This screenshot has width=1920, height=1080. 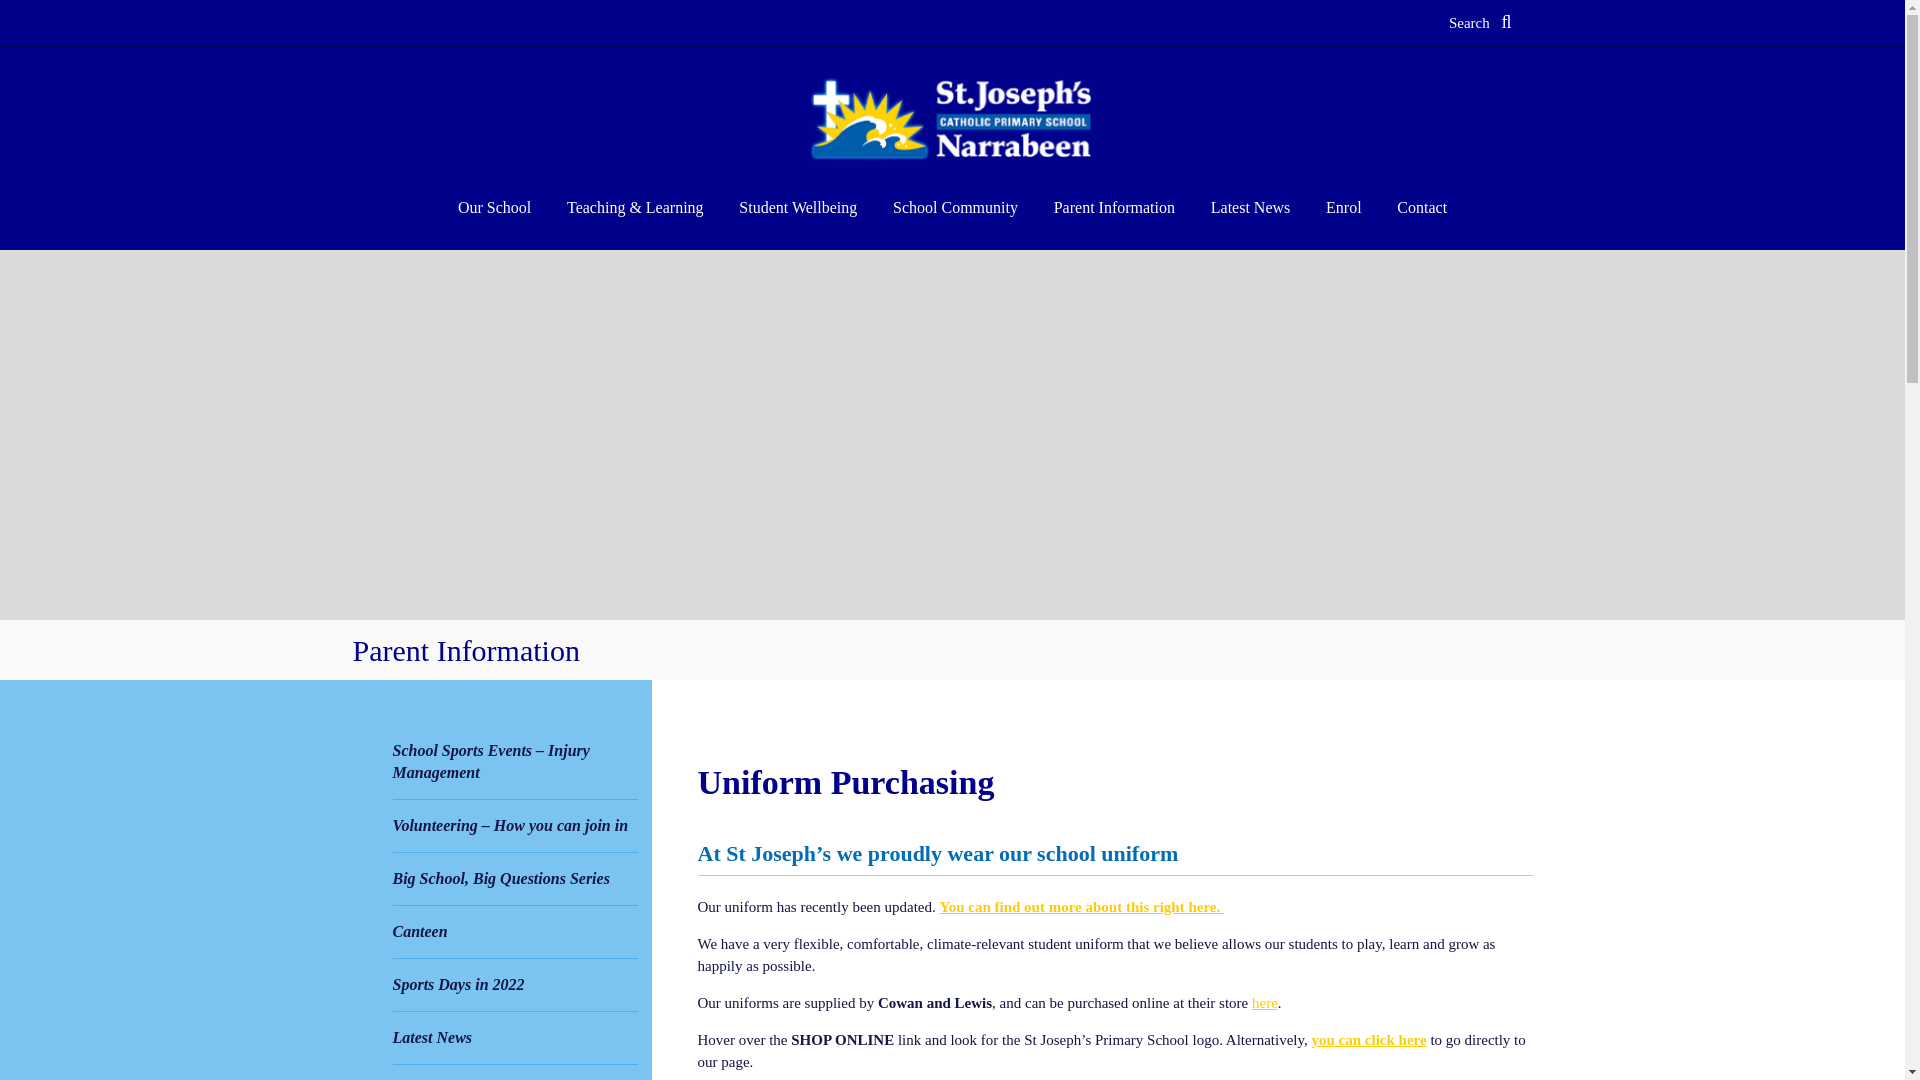 What do you see at coordinates (1114, 209) in the screenshot?
I see `Parent Information` at bounding box center [1114, 209].